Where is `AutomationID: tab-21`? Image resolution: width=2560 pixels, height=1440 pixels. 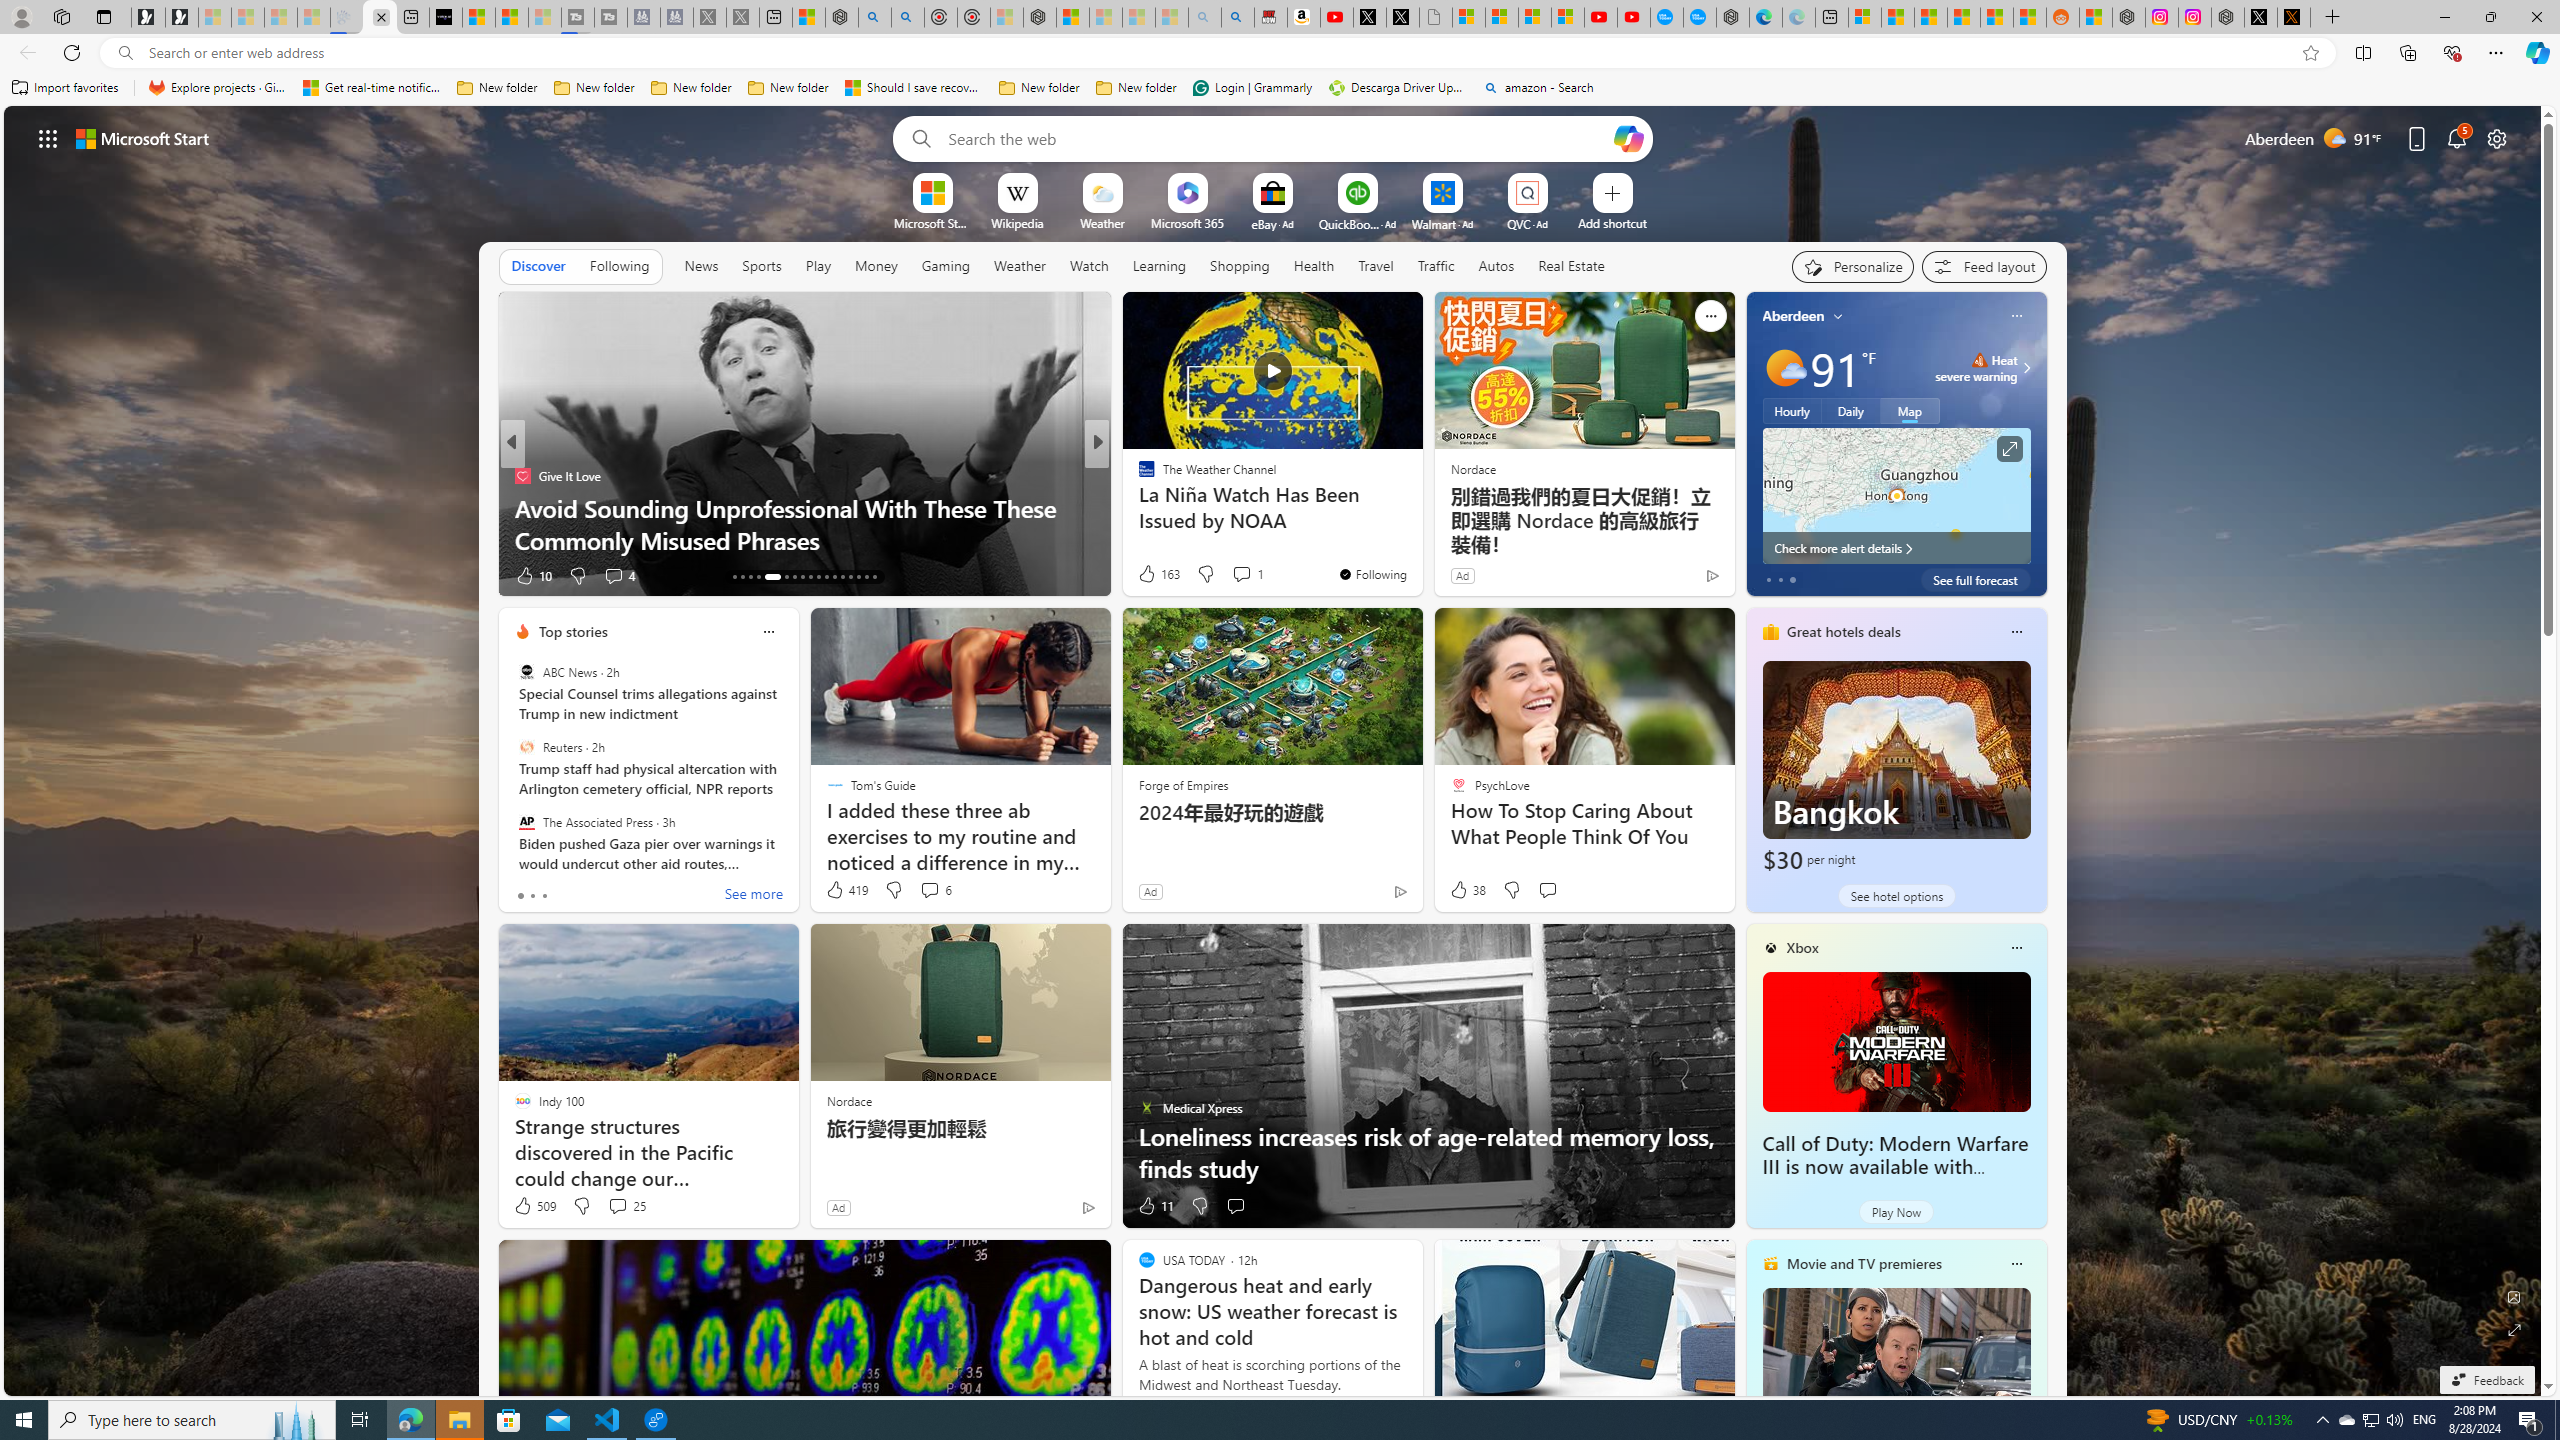 AutomationID: tab-21 is located at coordinates (810, 577).